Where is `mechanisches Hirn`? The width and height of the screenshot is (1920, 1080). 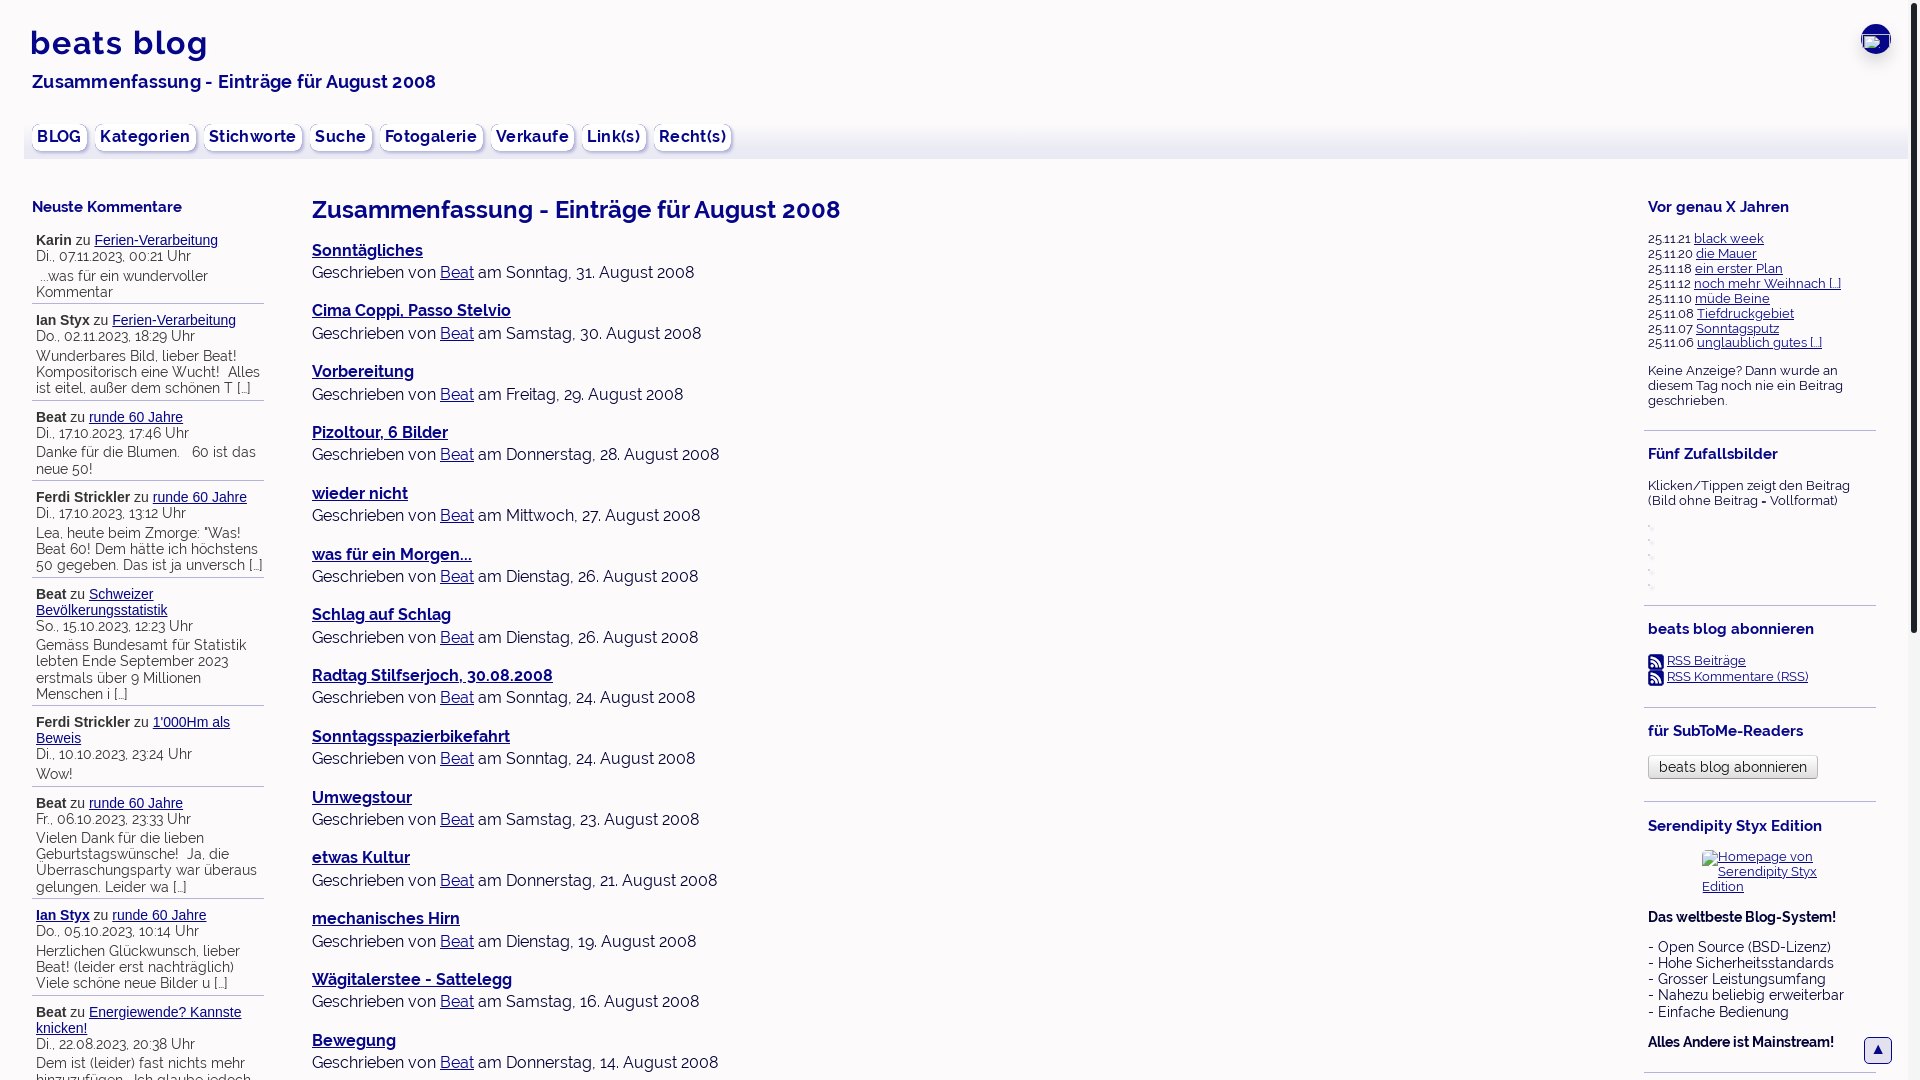
mechanisches Hirn is located at coordinates (386, 918).